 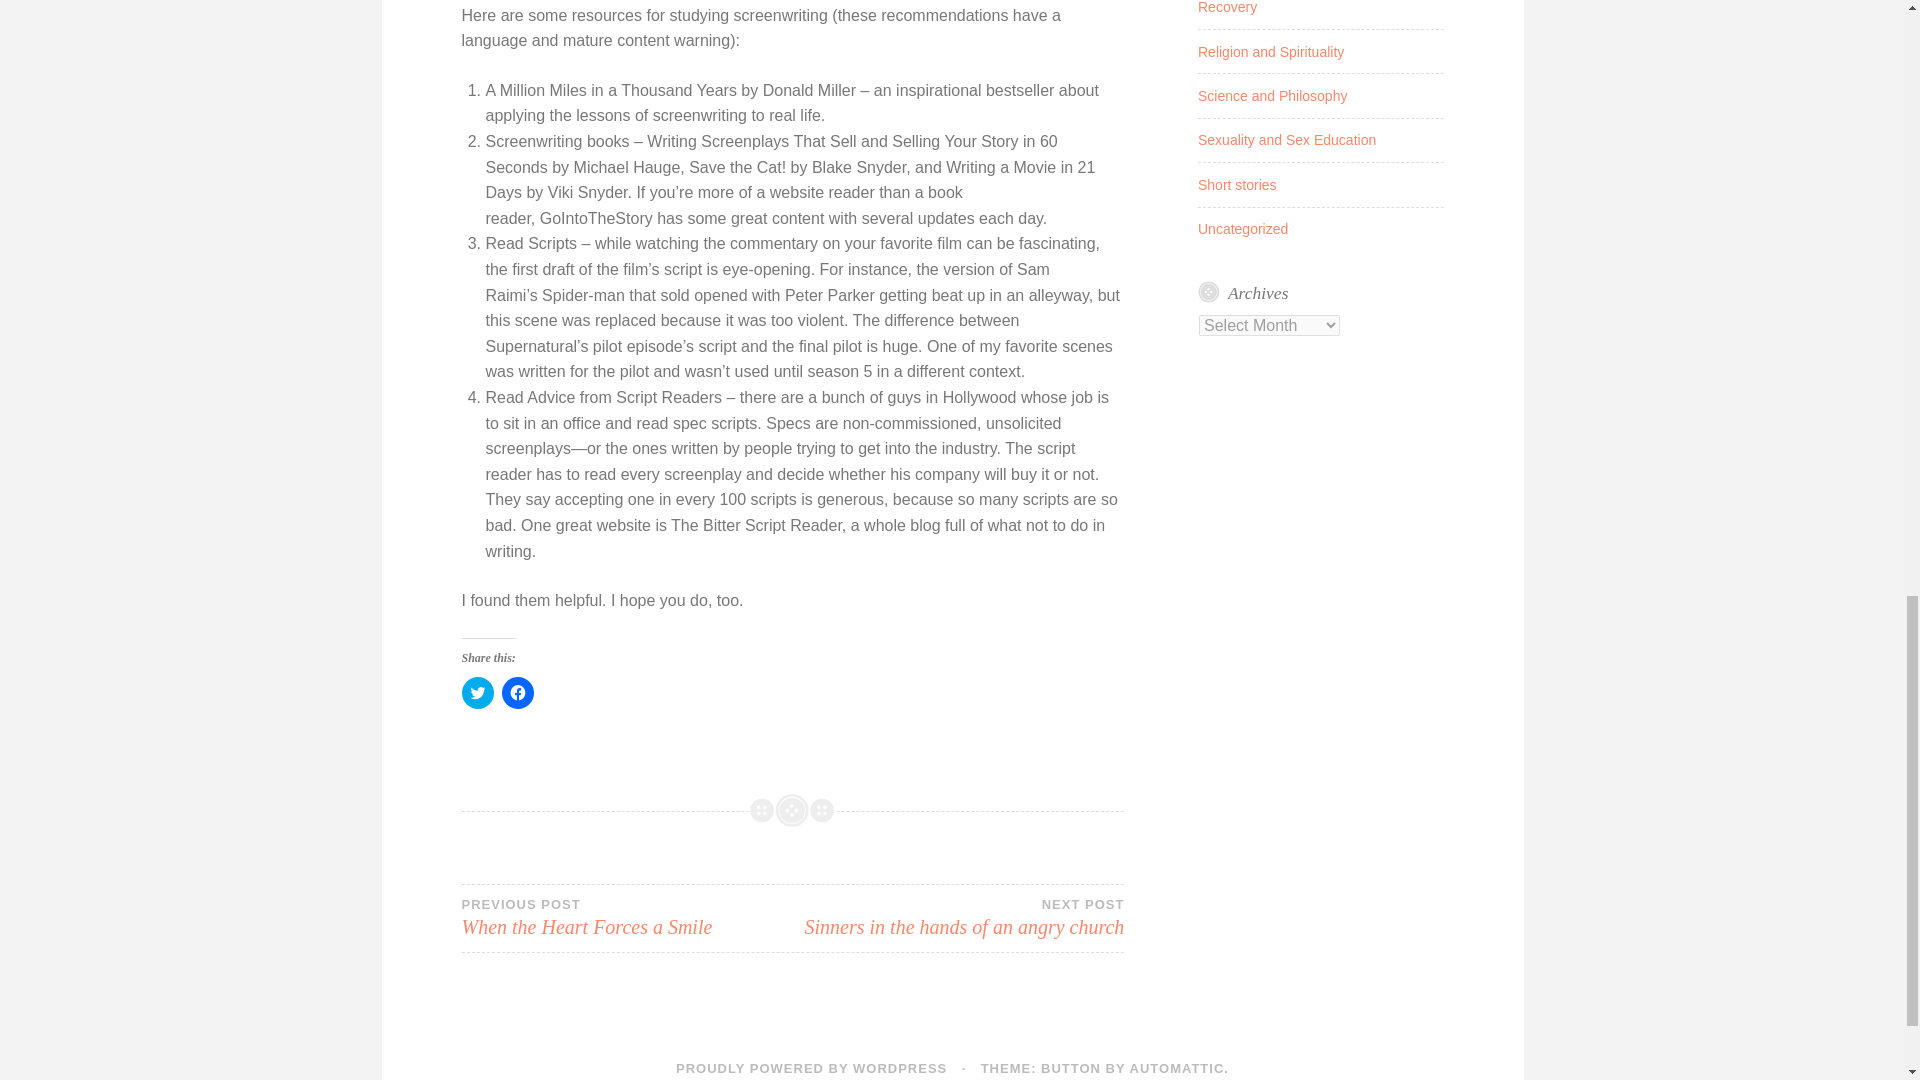 I want to click on Short stories, so click(x=958, y=918).